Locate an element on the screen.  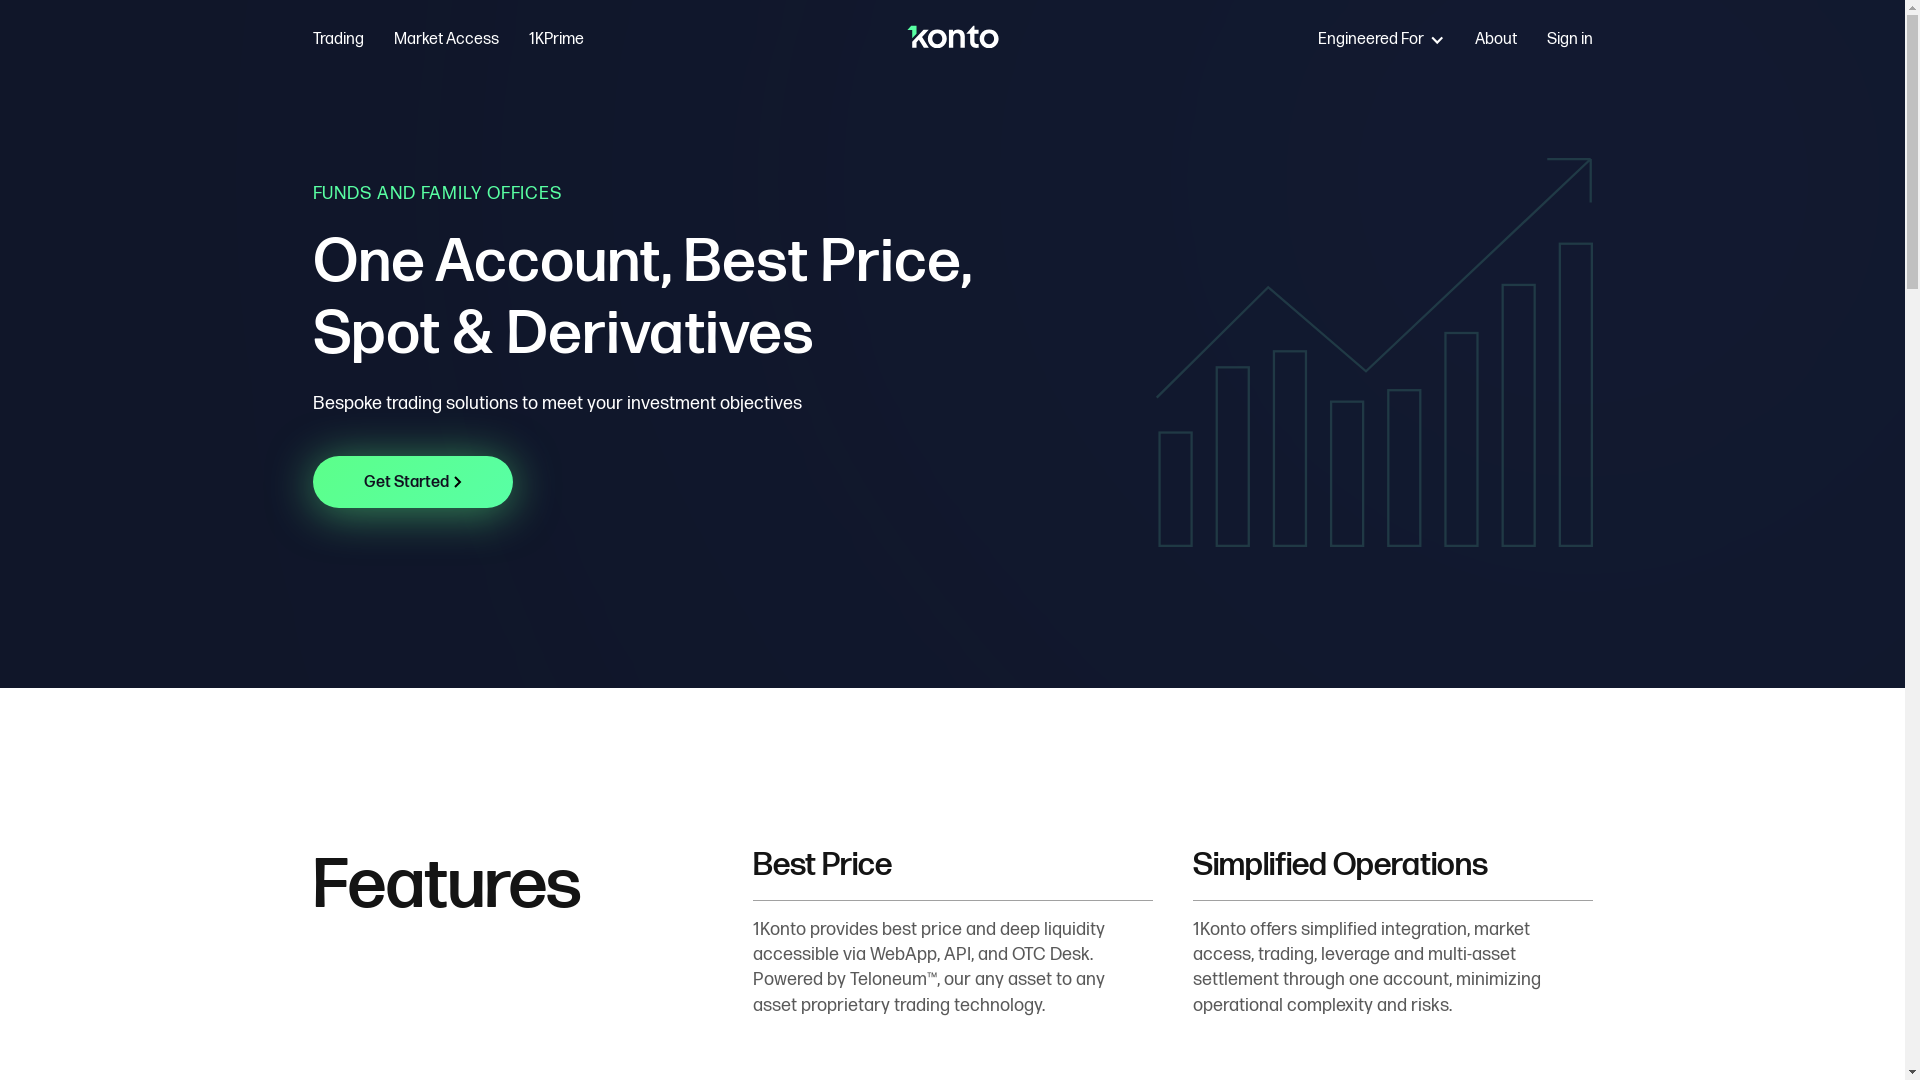
Get Started is located at coordinates (412, 482).